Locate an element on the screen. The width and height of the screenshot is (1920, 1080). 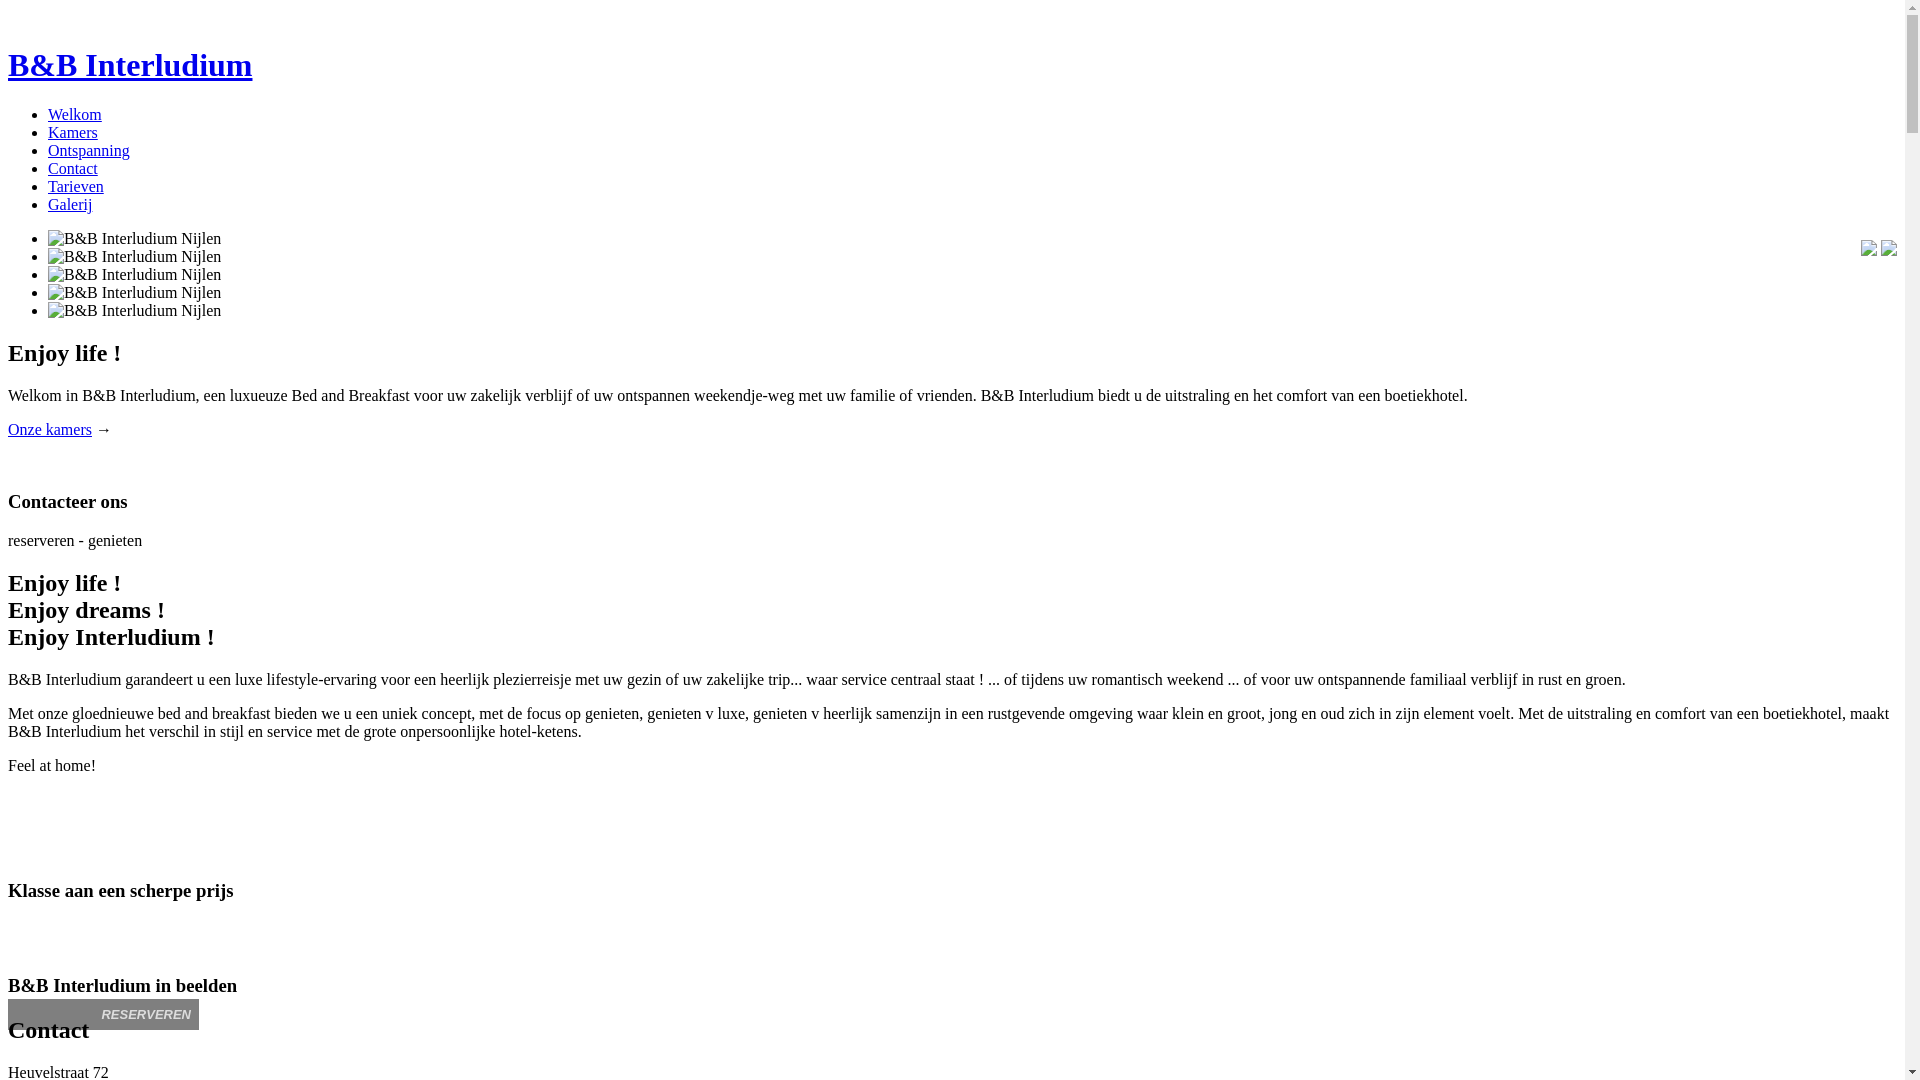
B&B Interludium is located at coordinates (130, 65).